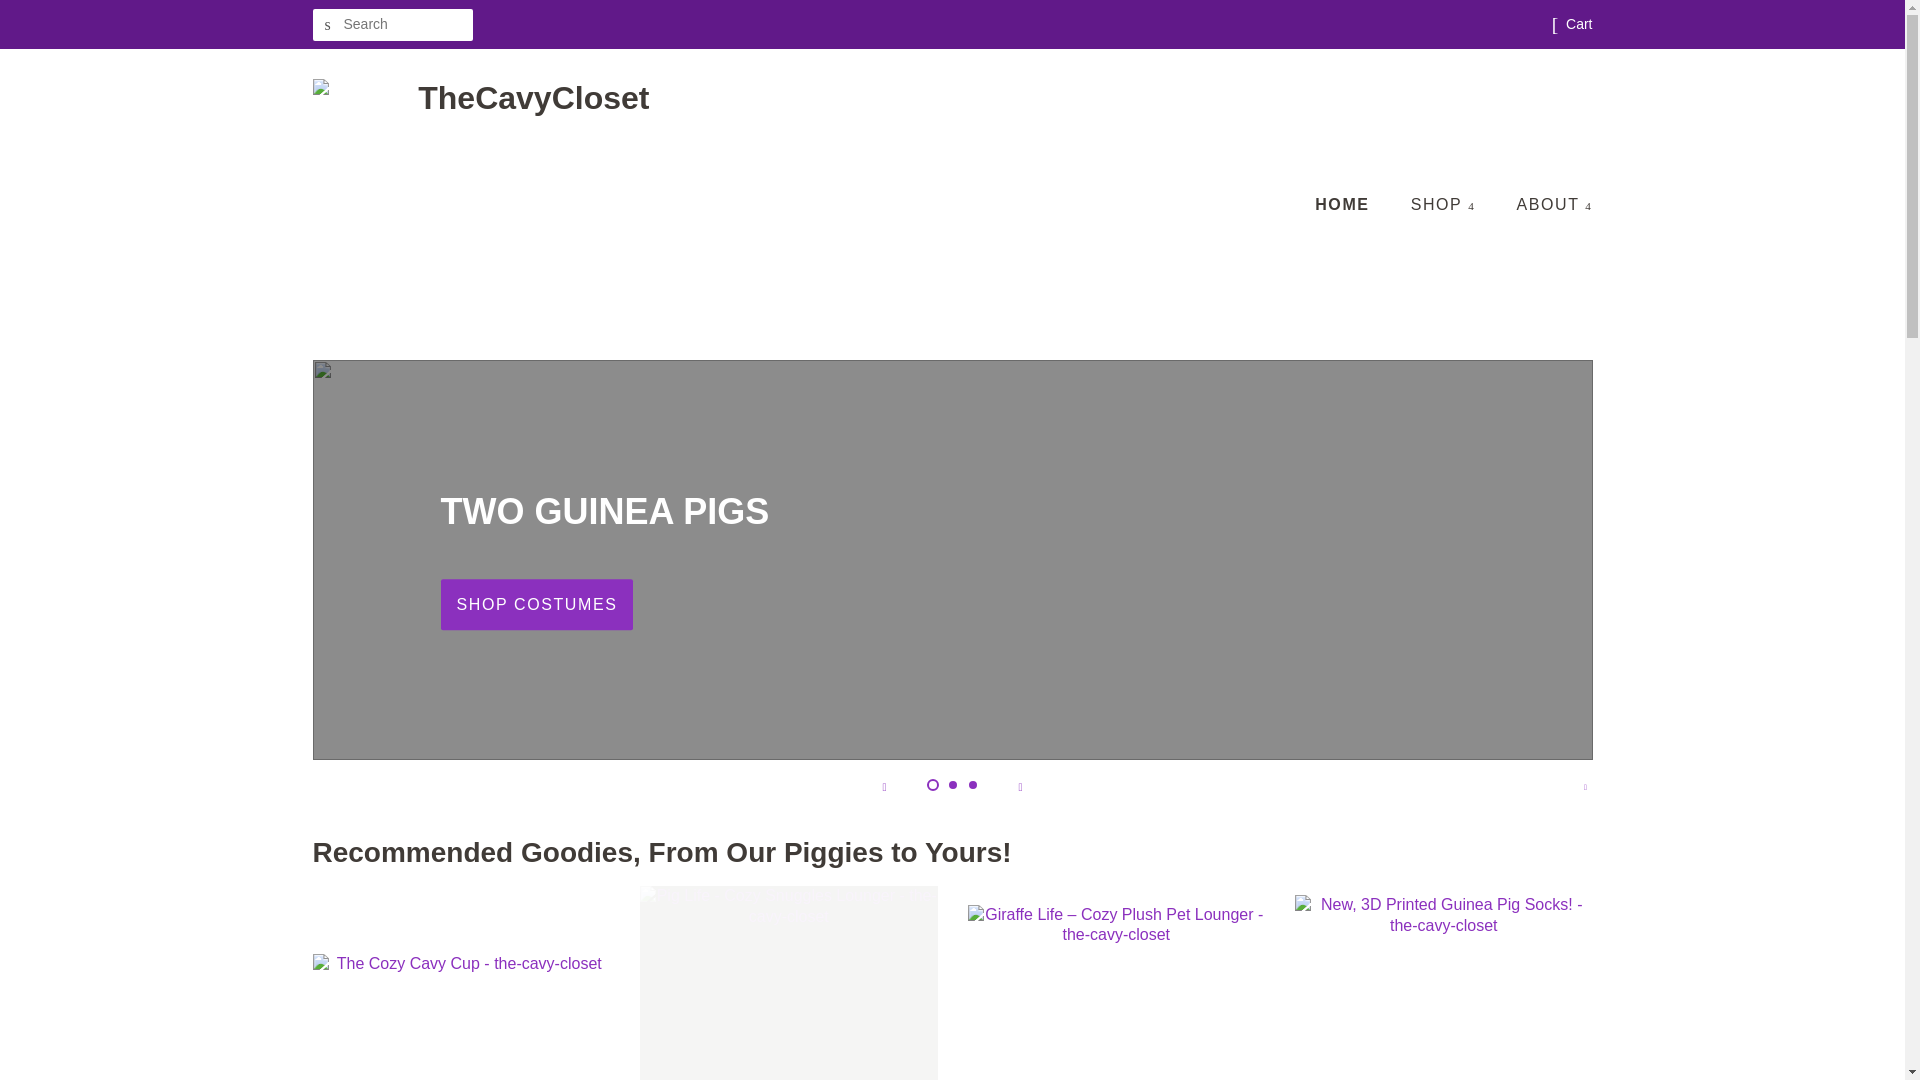 The image size is (1920, 1080). Describe the element at coordinates (932, 784) in the screenshot. I see `1` at that location.